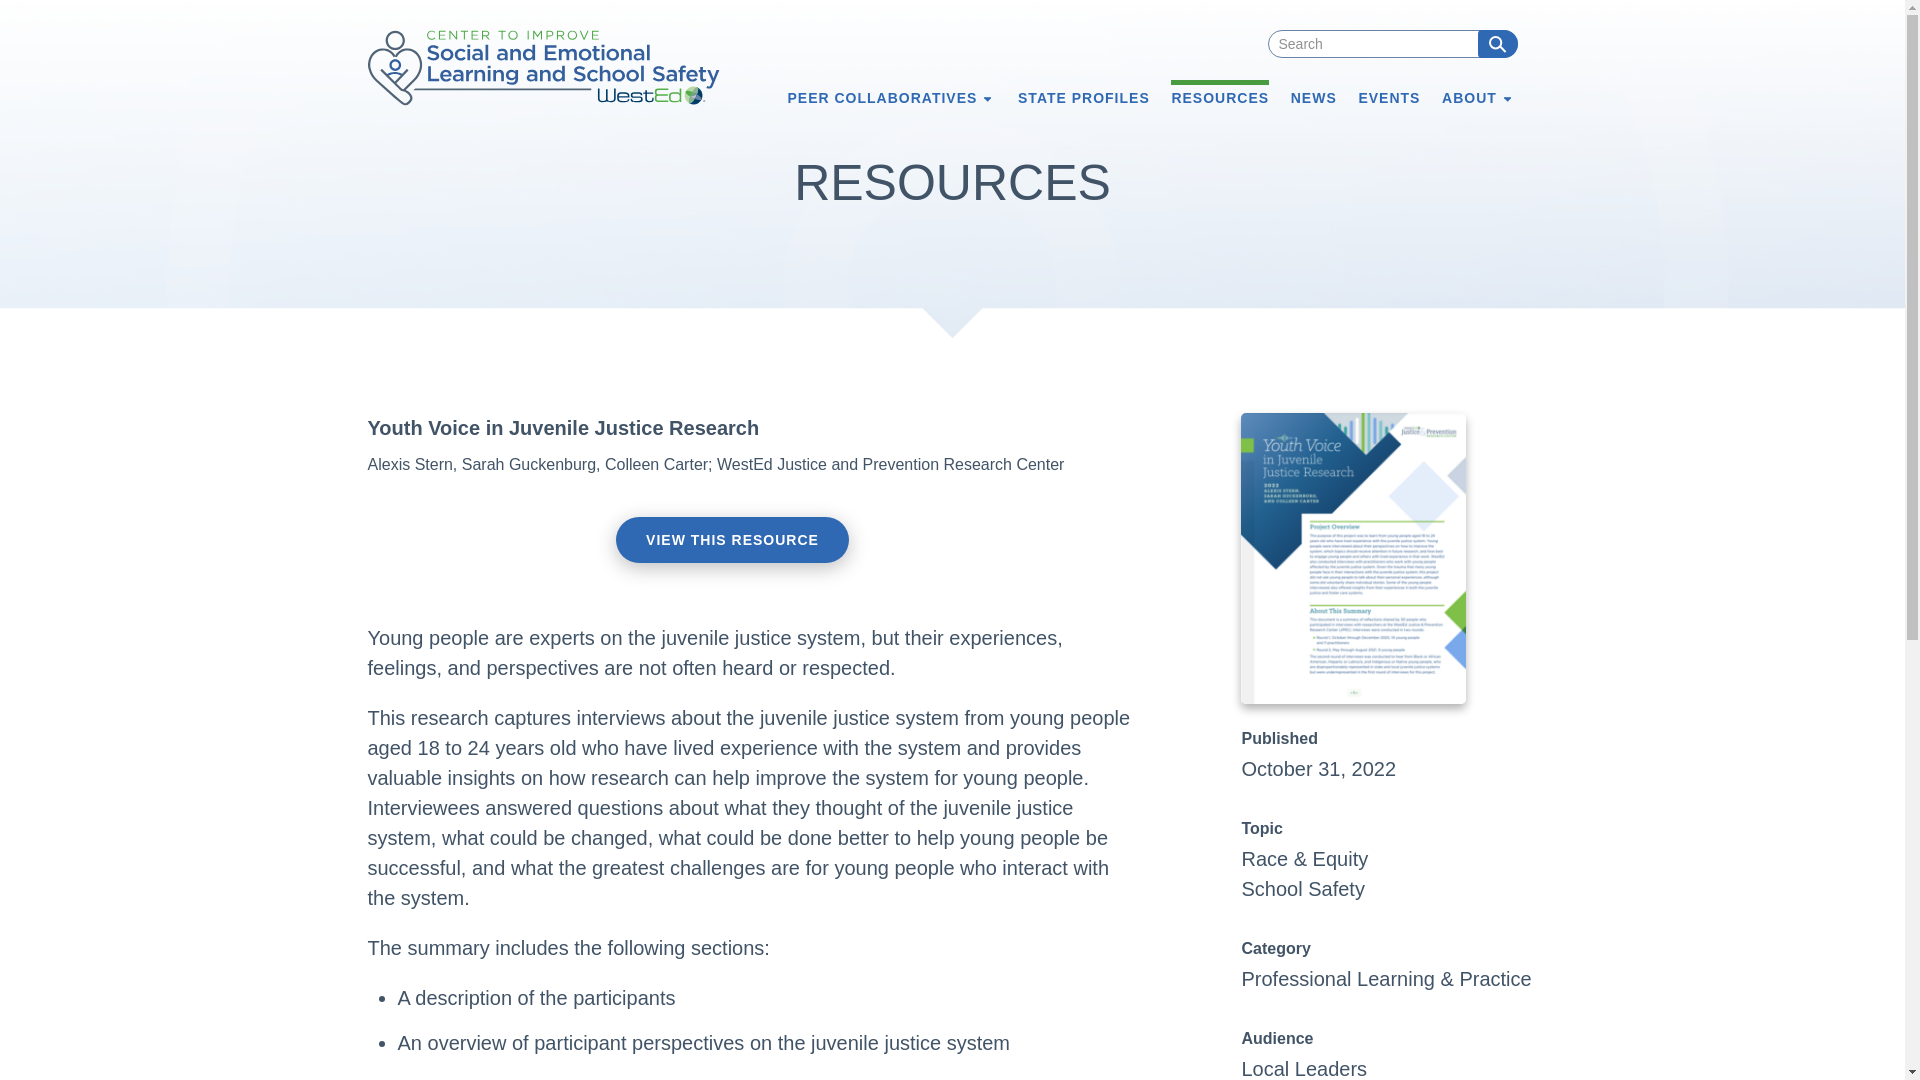 Image resolution: width=1920 pixels, height=1080 pixels. What do you see at coordinates (1388, 96) in the screenshot?
I see `EVENTS` at bounding box center [1388, 96].